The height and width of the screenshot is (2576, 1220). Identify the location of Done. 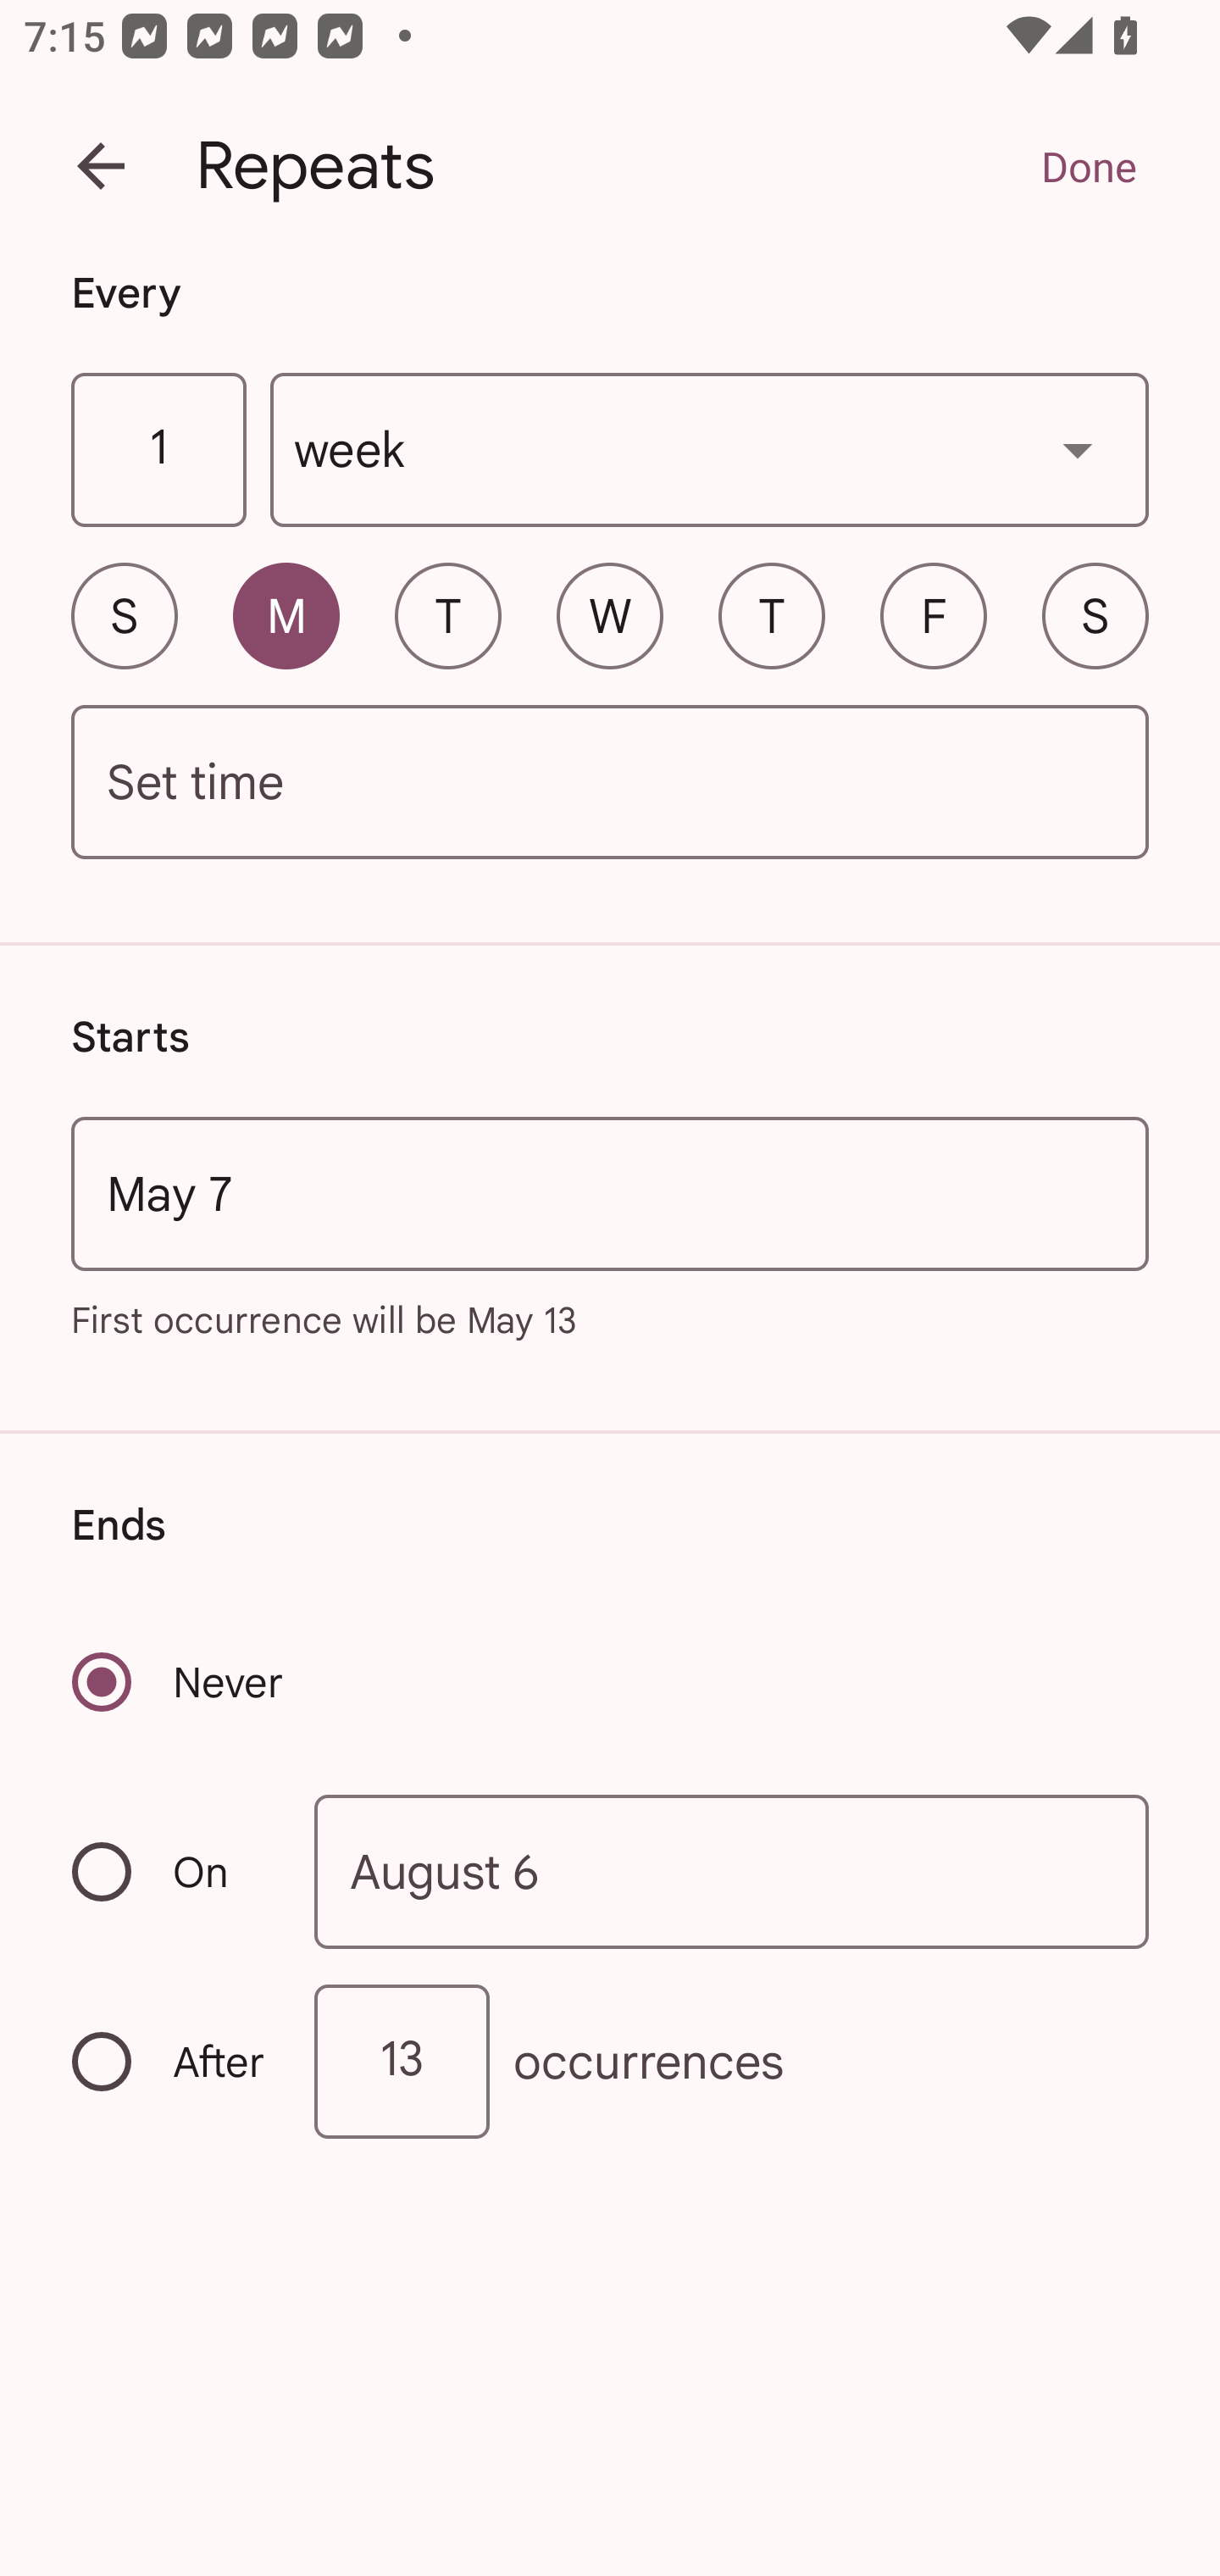
(1088, 166).